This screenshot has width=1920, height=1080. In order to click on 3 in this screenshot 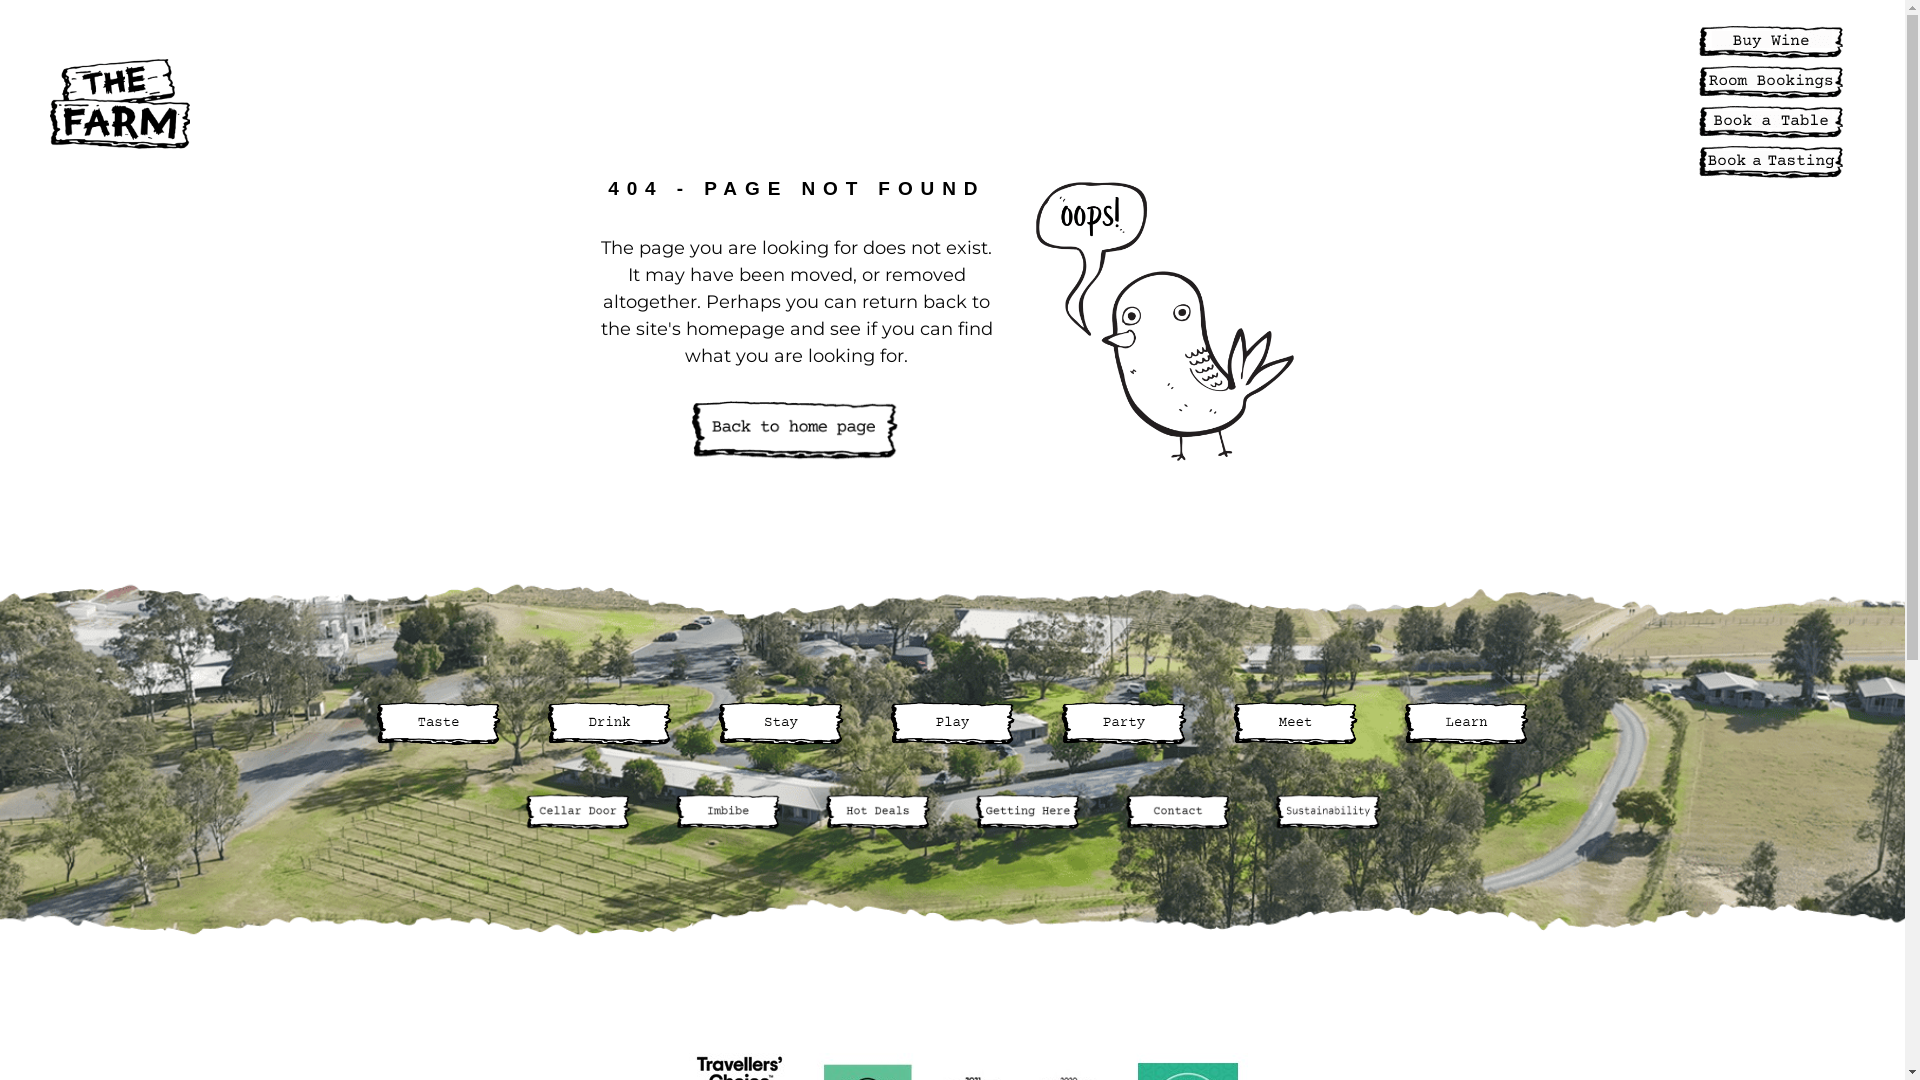, I will do `click(438, 722)`.